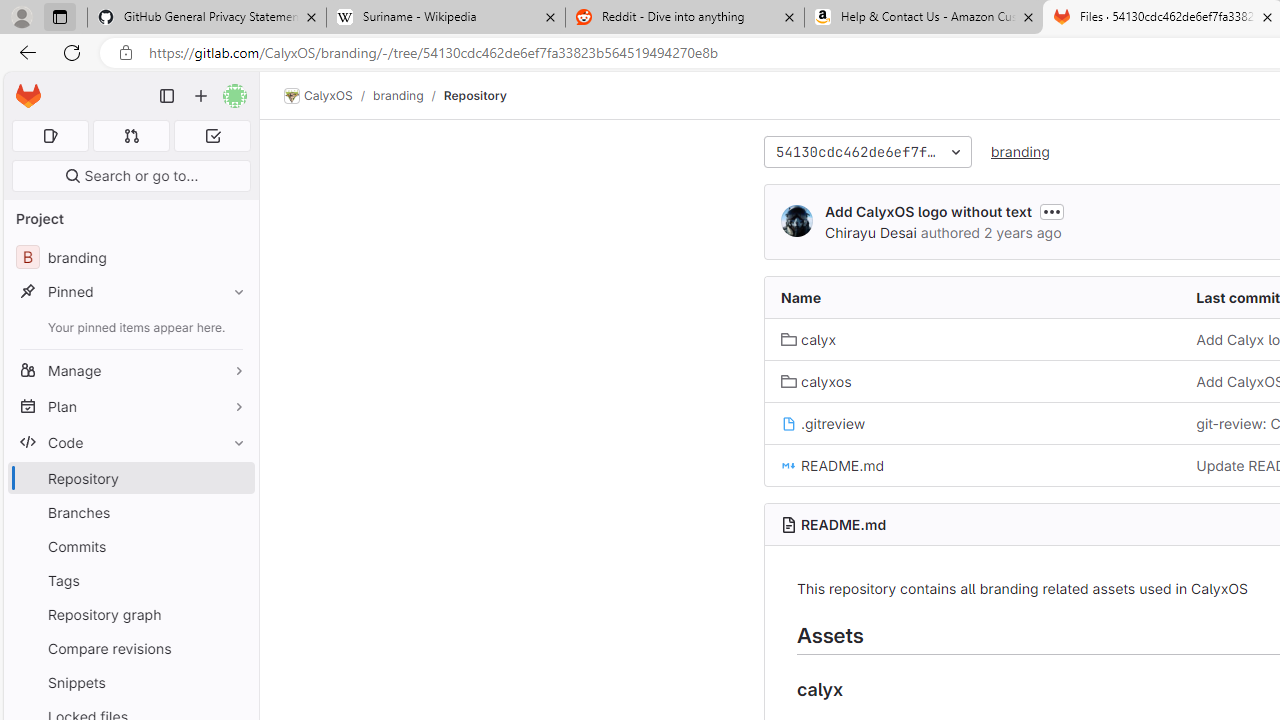 The image size is (1280, 720). Describe the element at coordinates (823, 424) in the screenshot. I see `.gitreview` at that location.